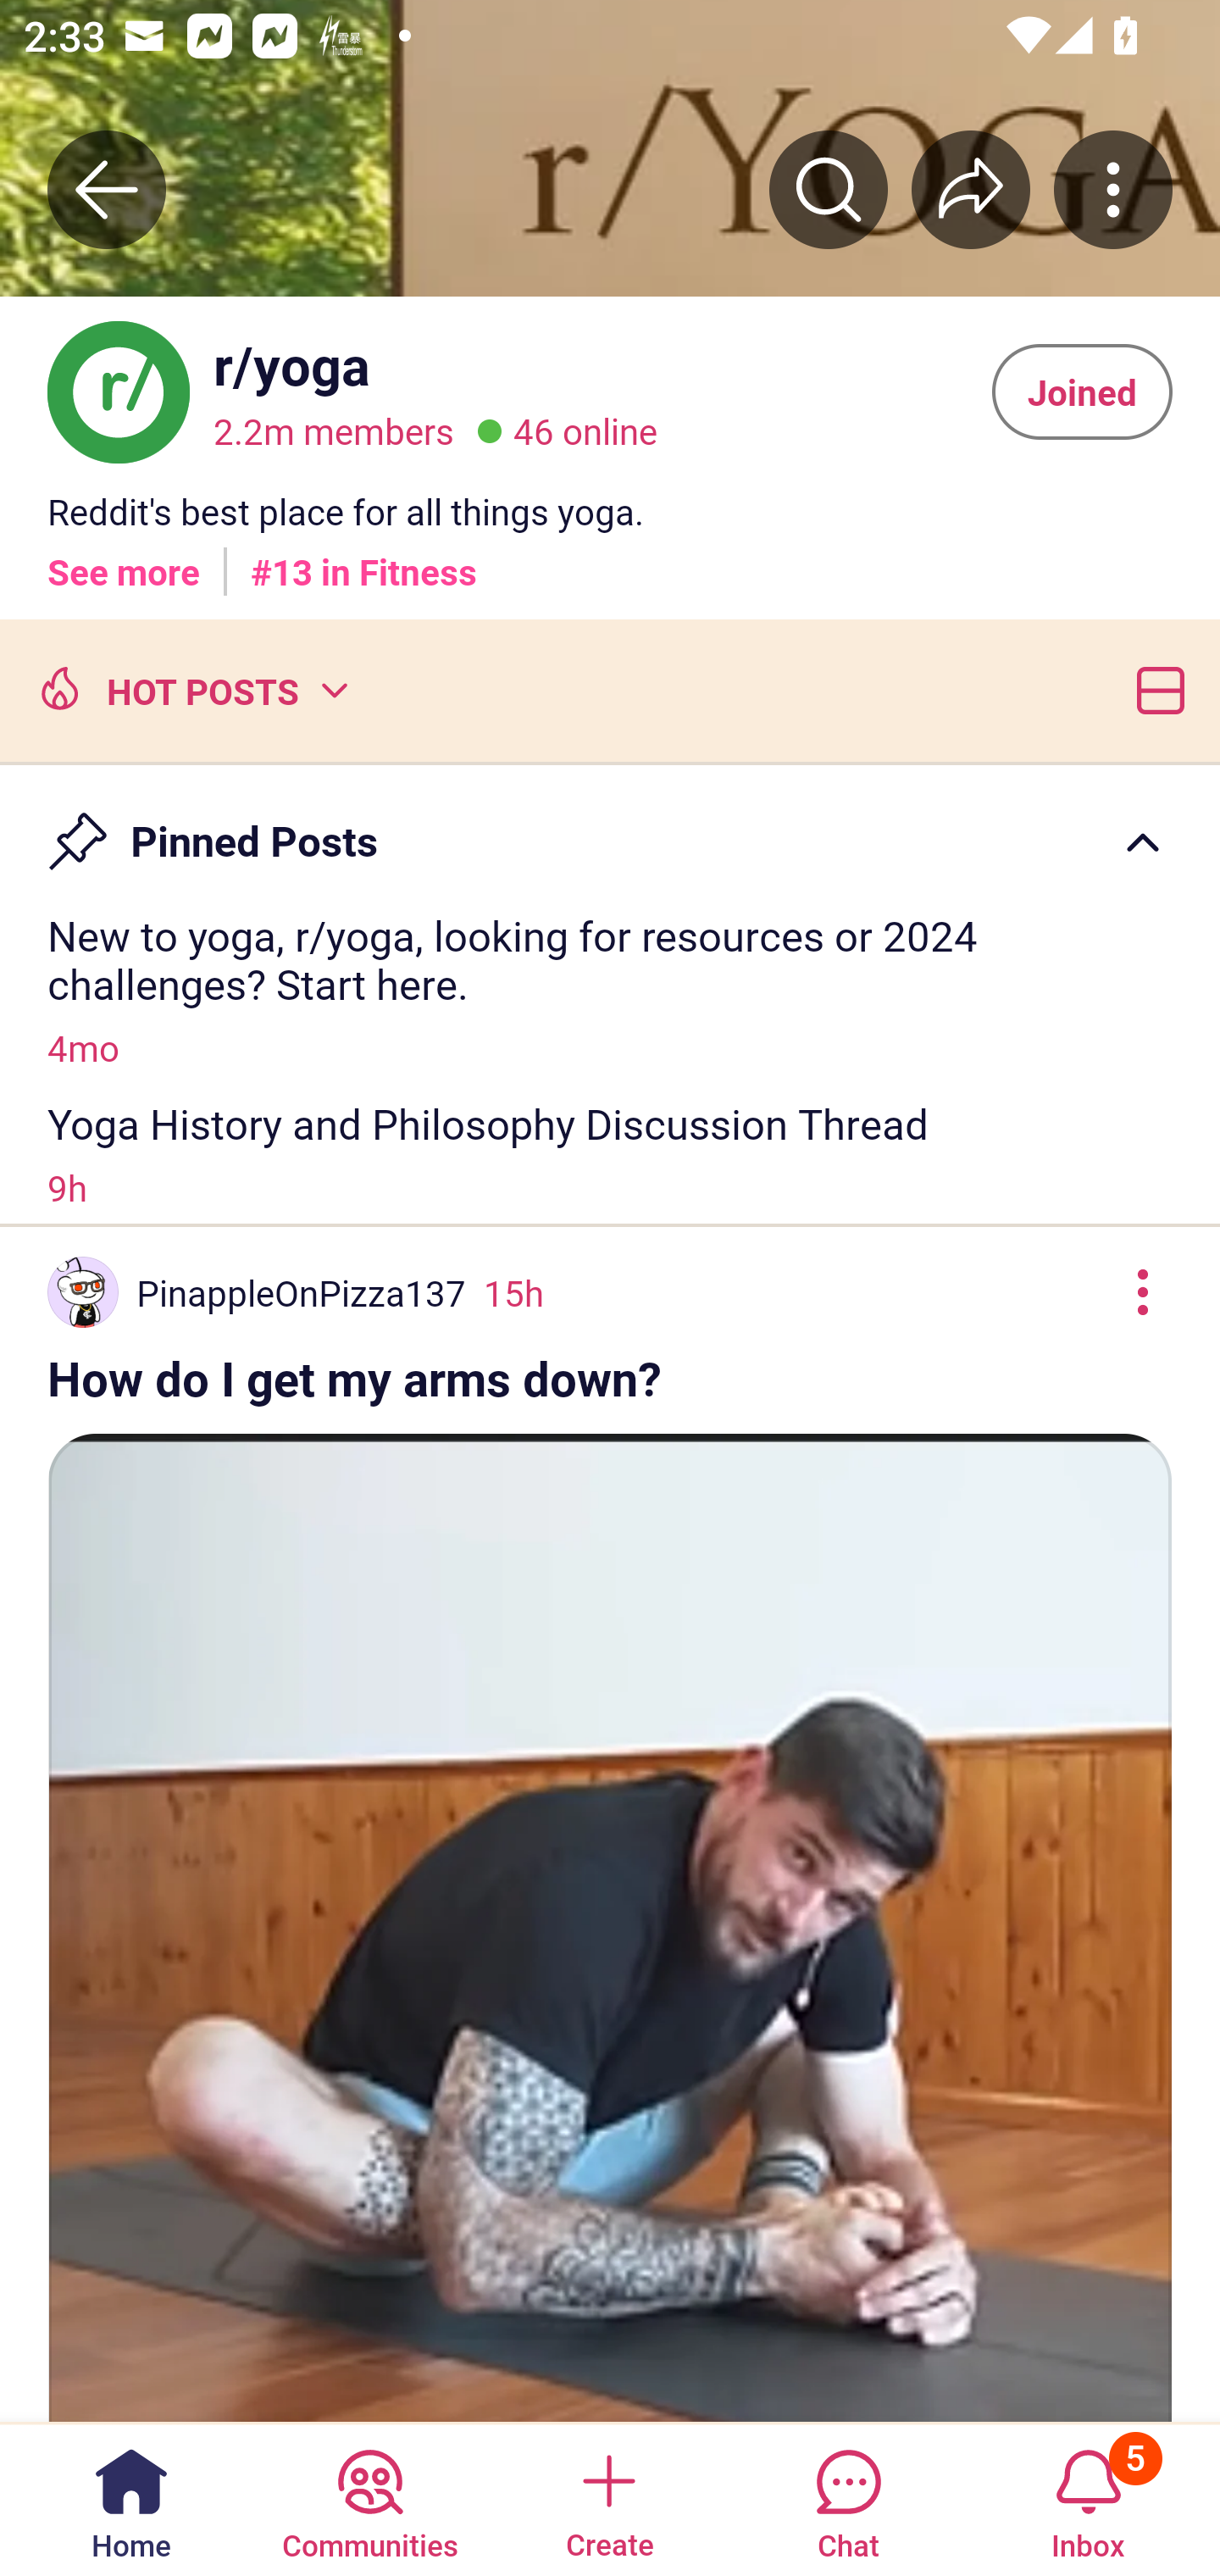 This screenshot has width=1220, height=2576. Describe the element at coordinates (610, 1154) in the screenshot. I see `Yoga History and Philosophy Discussion Thread 9h` at that location.